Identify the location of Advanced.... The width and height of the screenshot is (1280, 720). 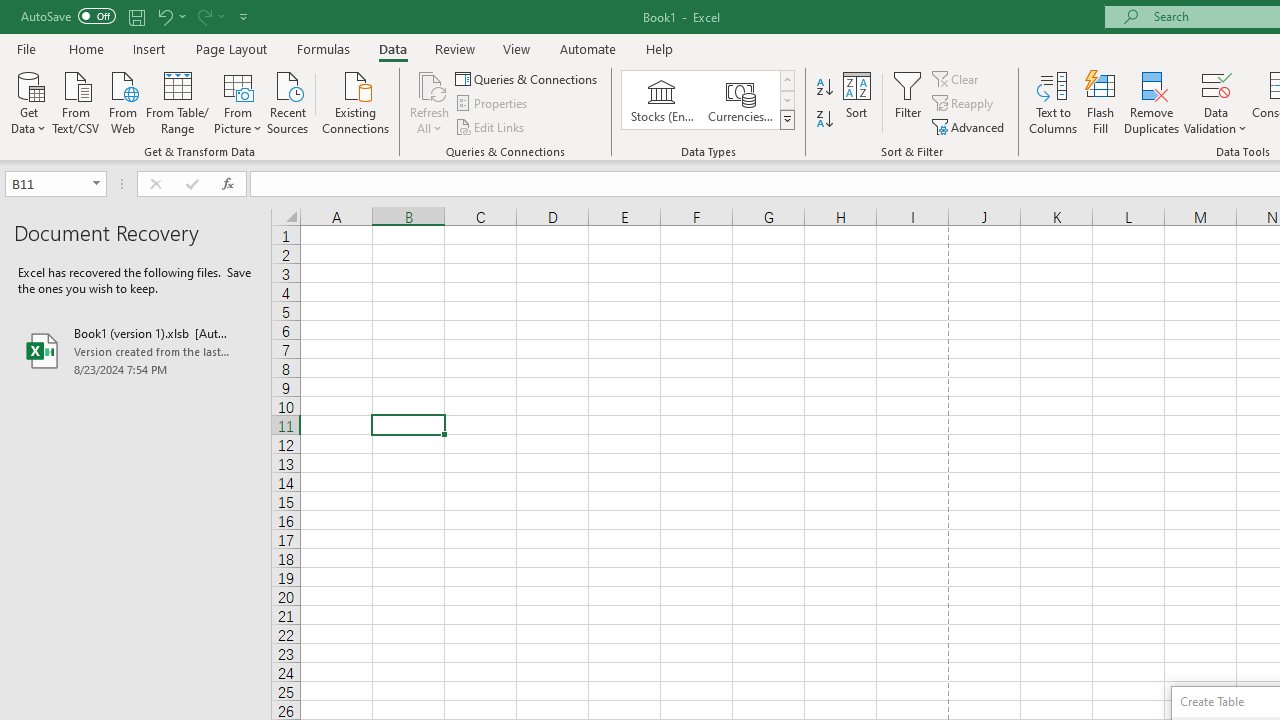
(970, 126).